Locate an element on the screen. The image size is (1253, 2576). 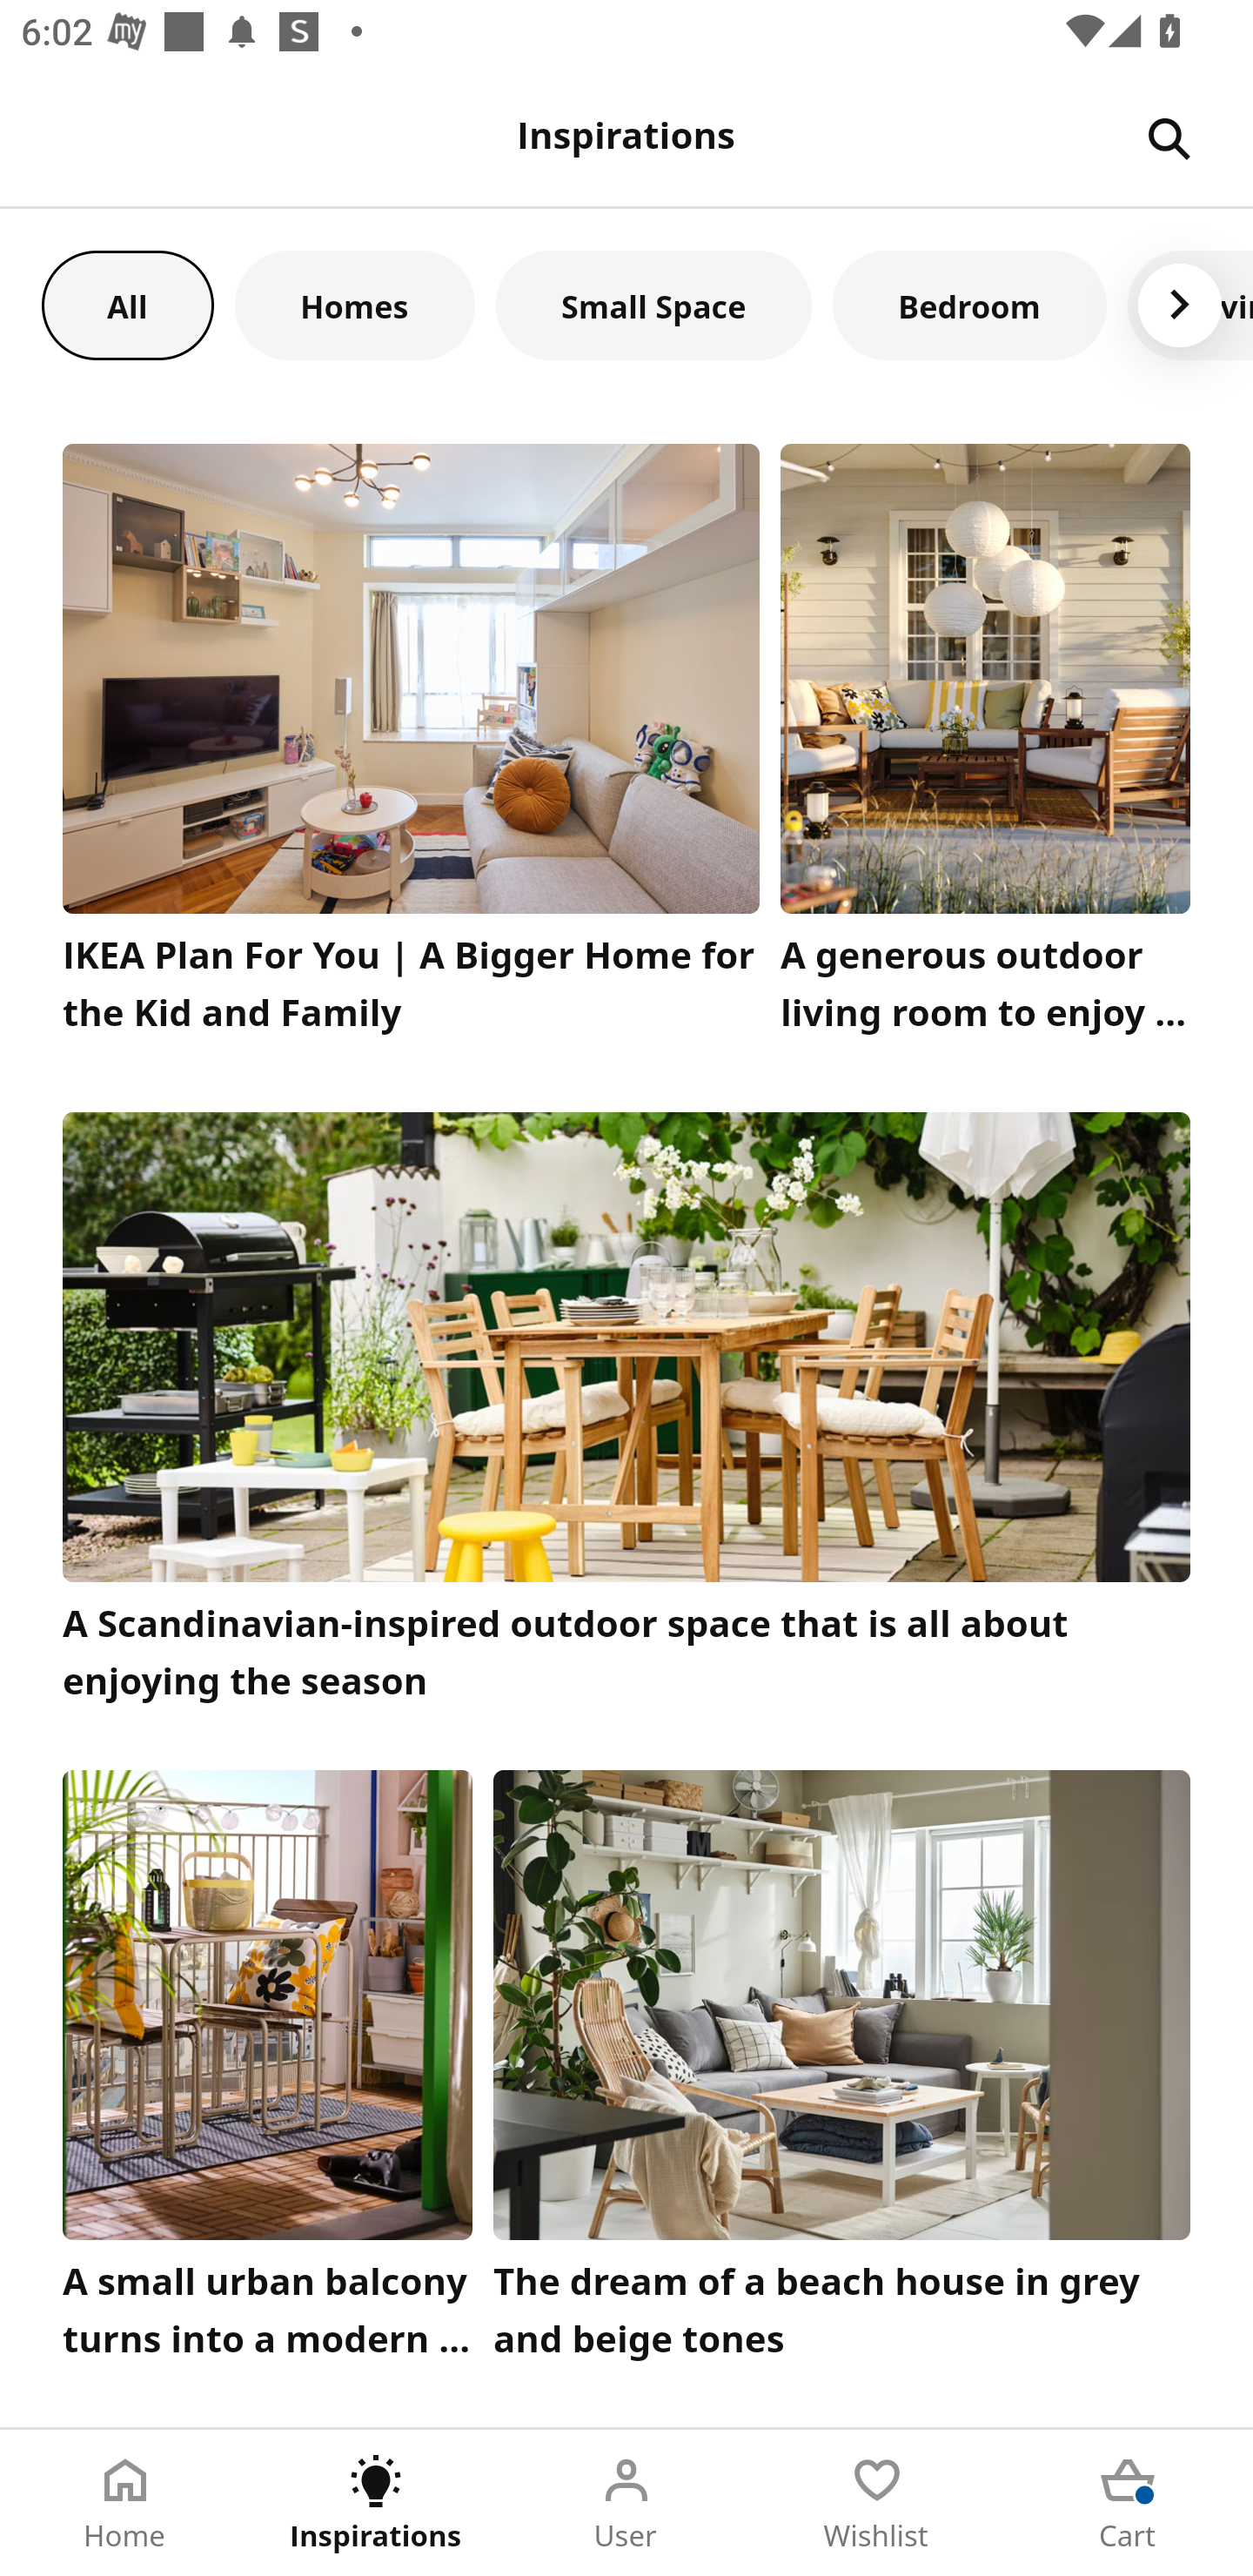
Small Space is located at coordinates (654, 305).